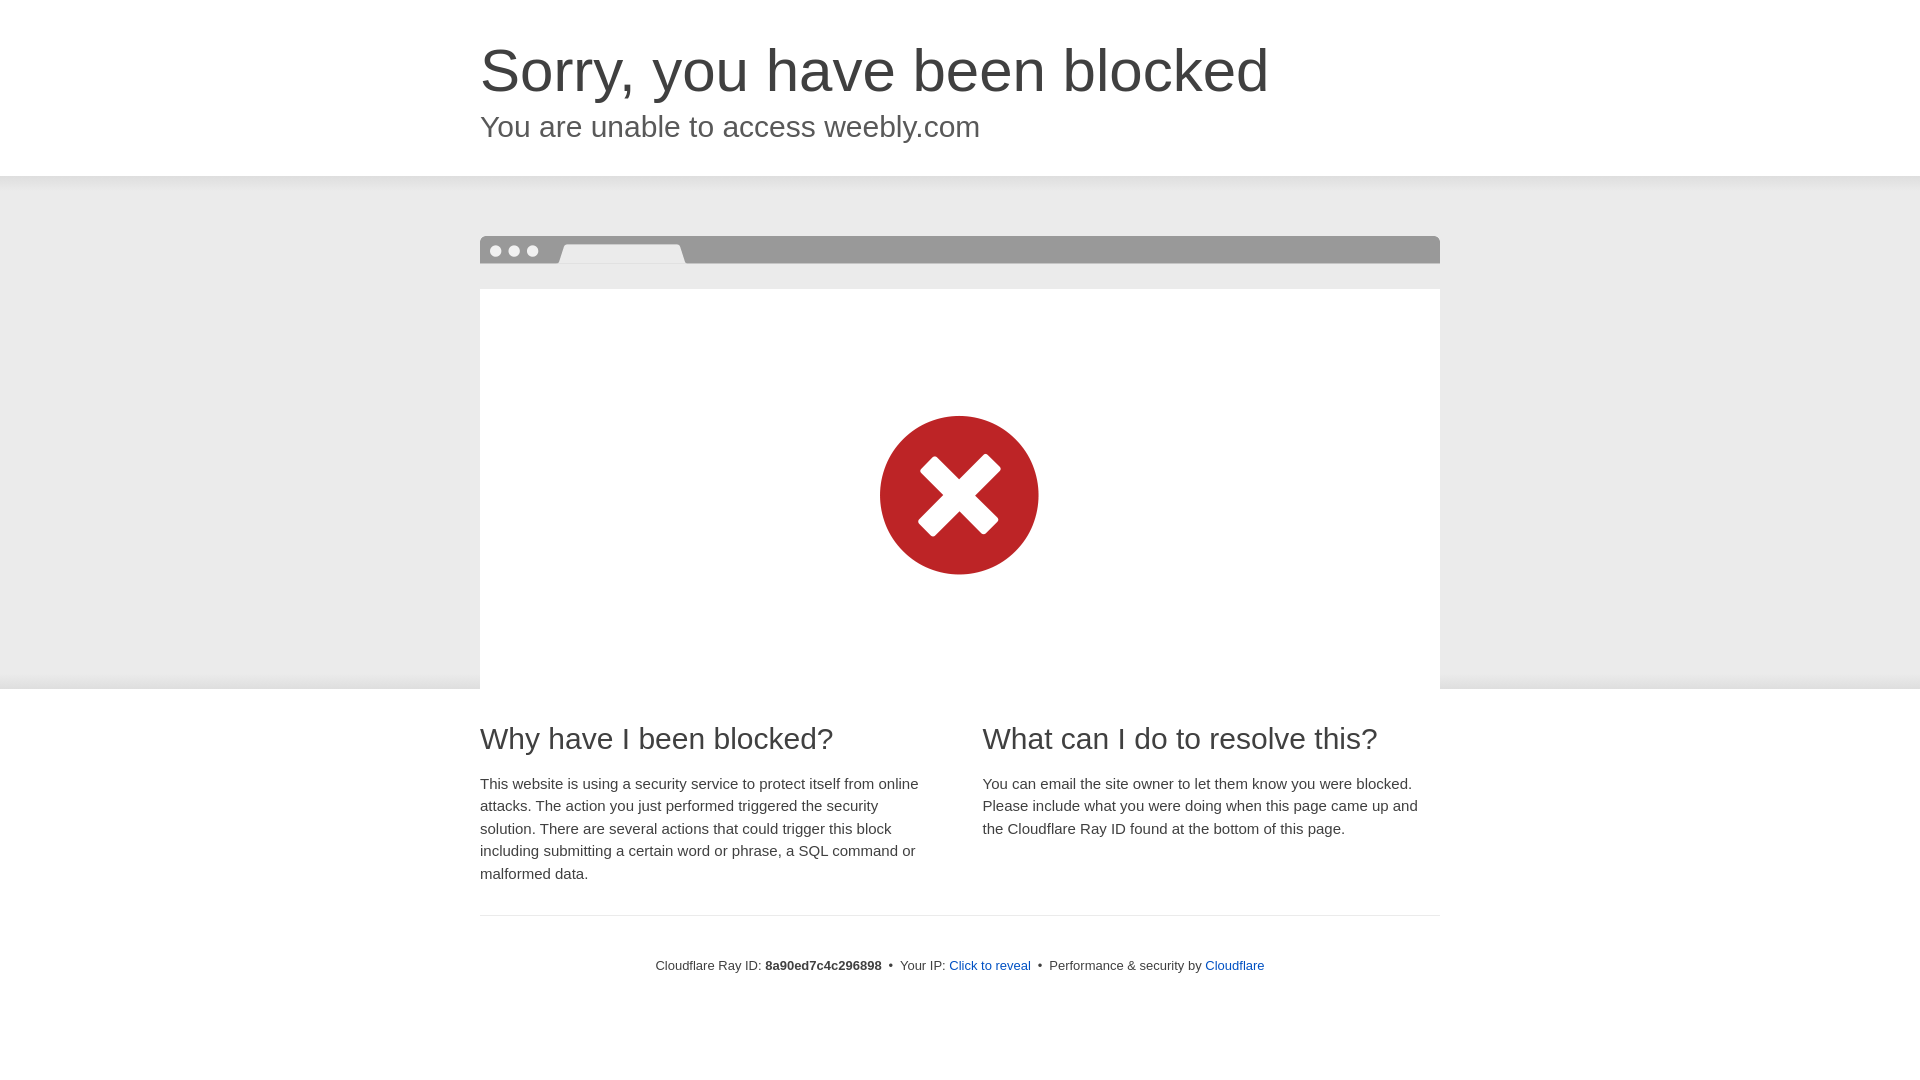 This screenshot has width=1920, height=1080. I want to click on Click to reveal, so click(990, 966).